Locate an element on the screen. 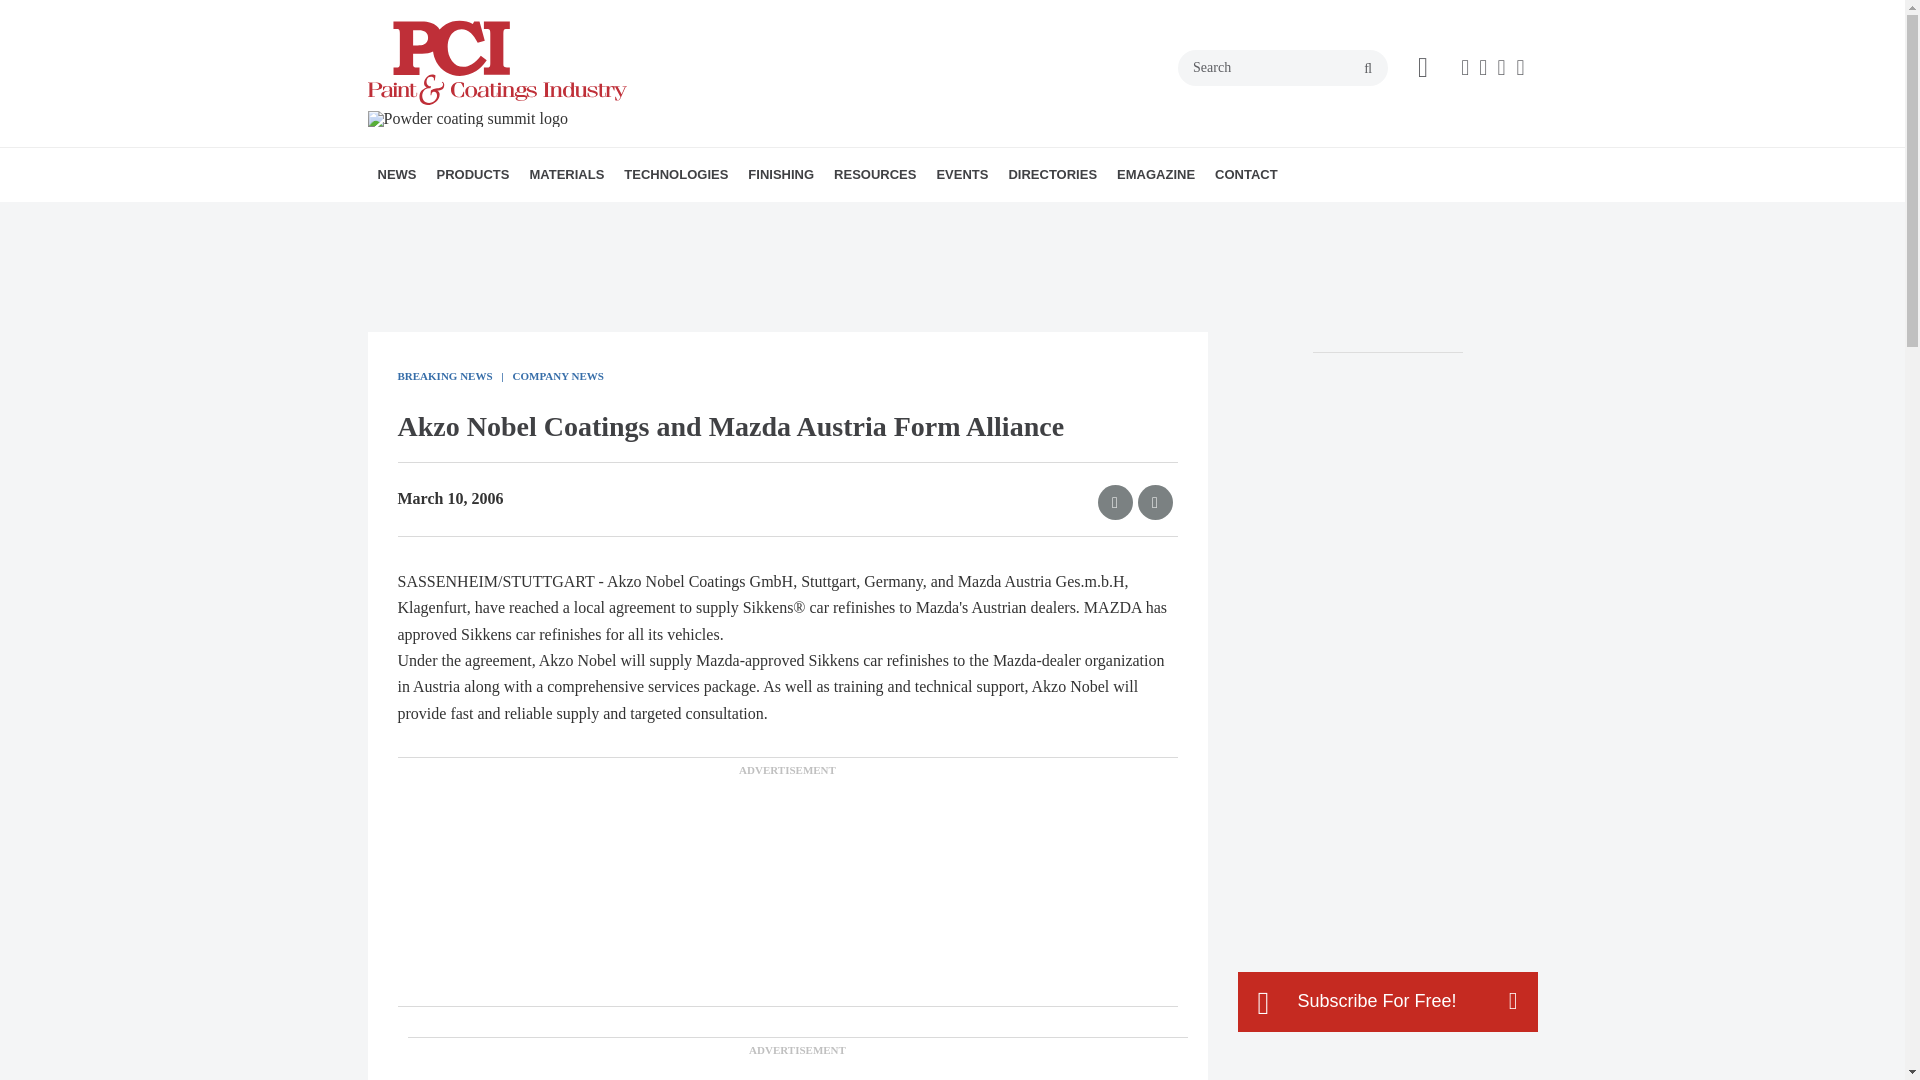 This screenshot has width=1920, height=1080. SUBSCRIBE TO ENEWSLETTERS is located at coordinates (516, 218).